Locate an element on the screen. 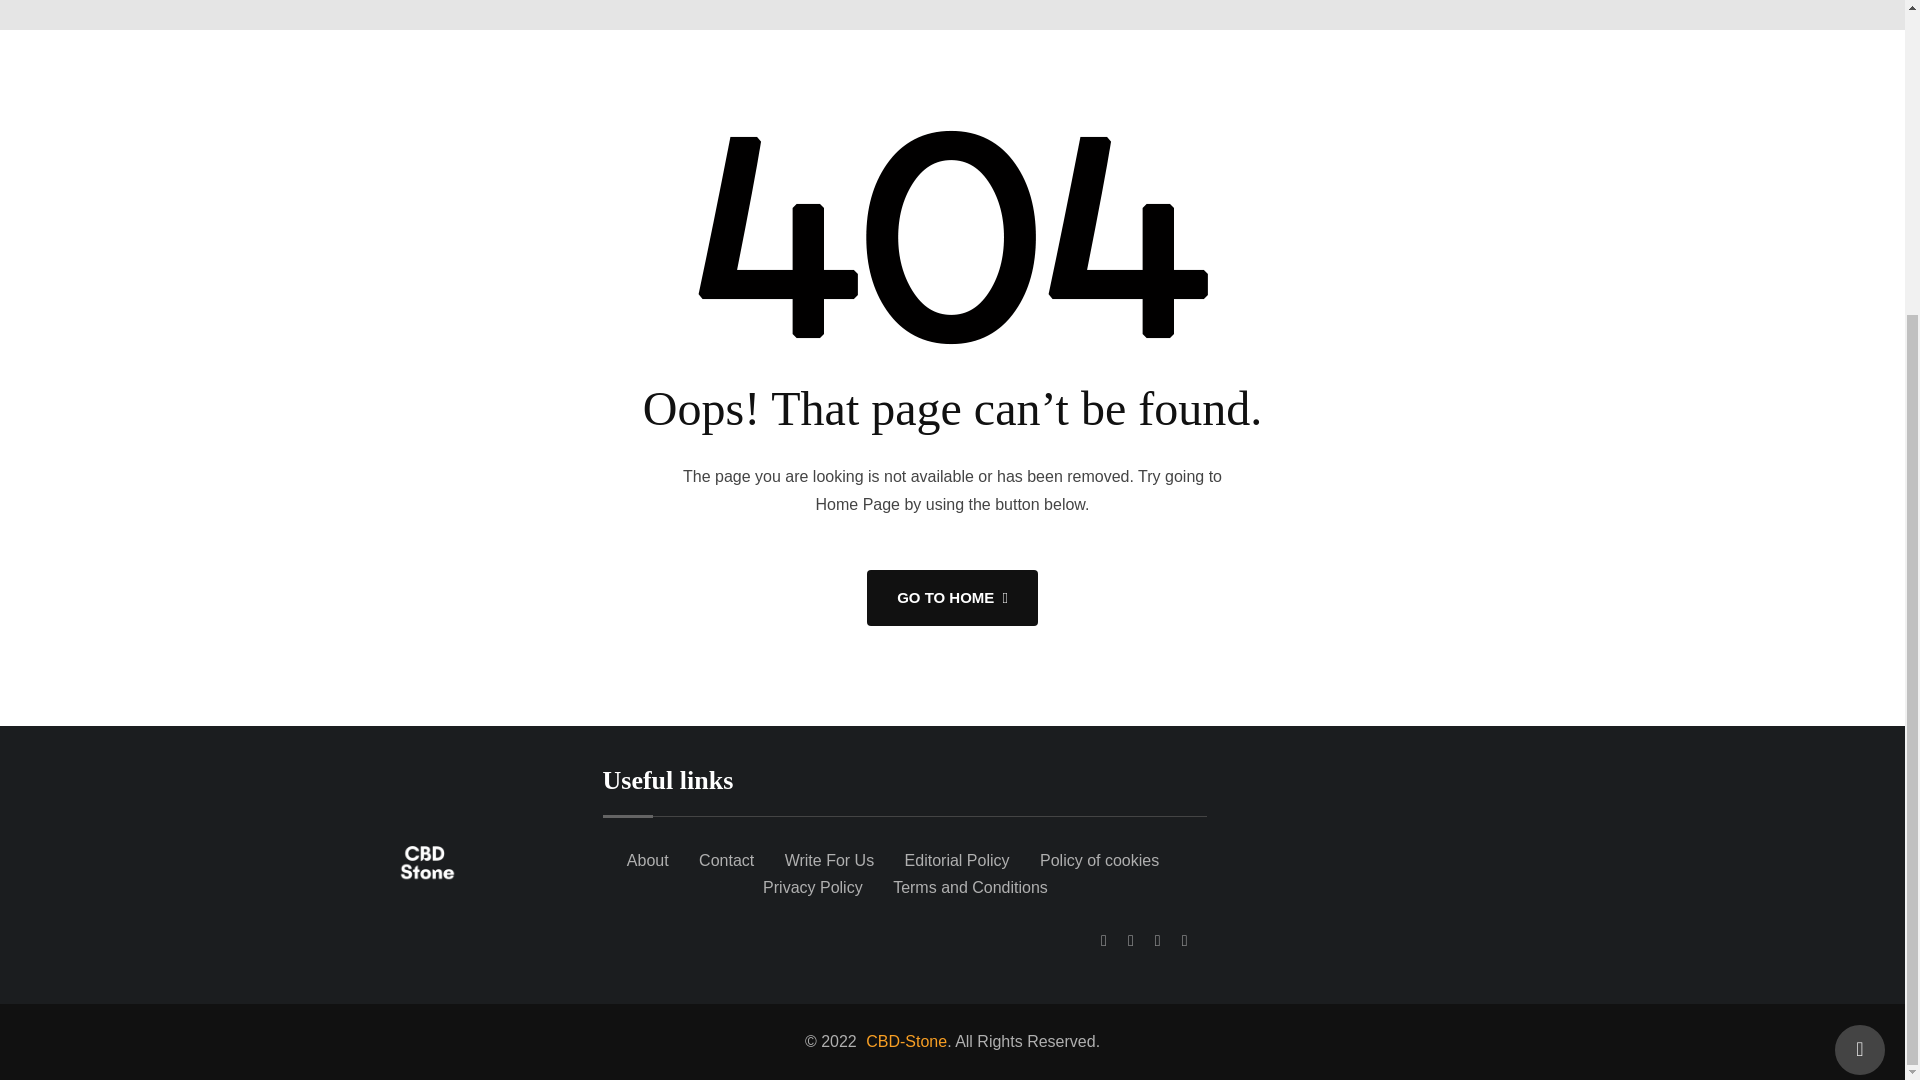 The height and width of the screenshot is (1080, 1920). About is located at coordinates (648, 860).